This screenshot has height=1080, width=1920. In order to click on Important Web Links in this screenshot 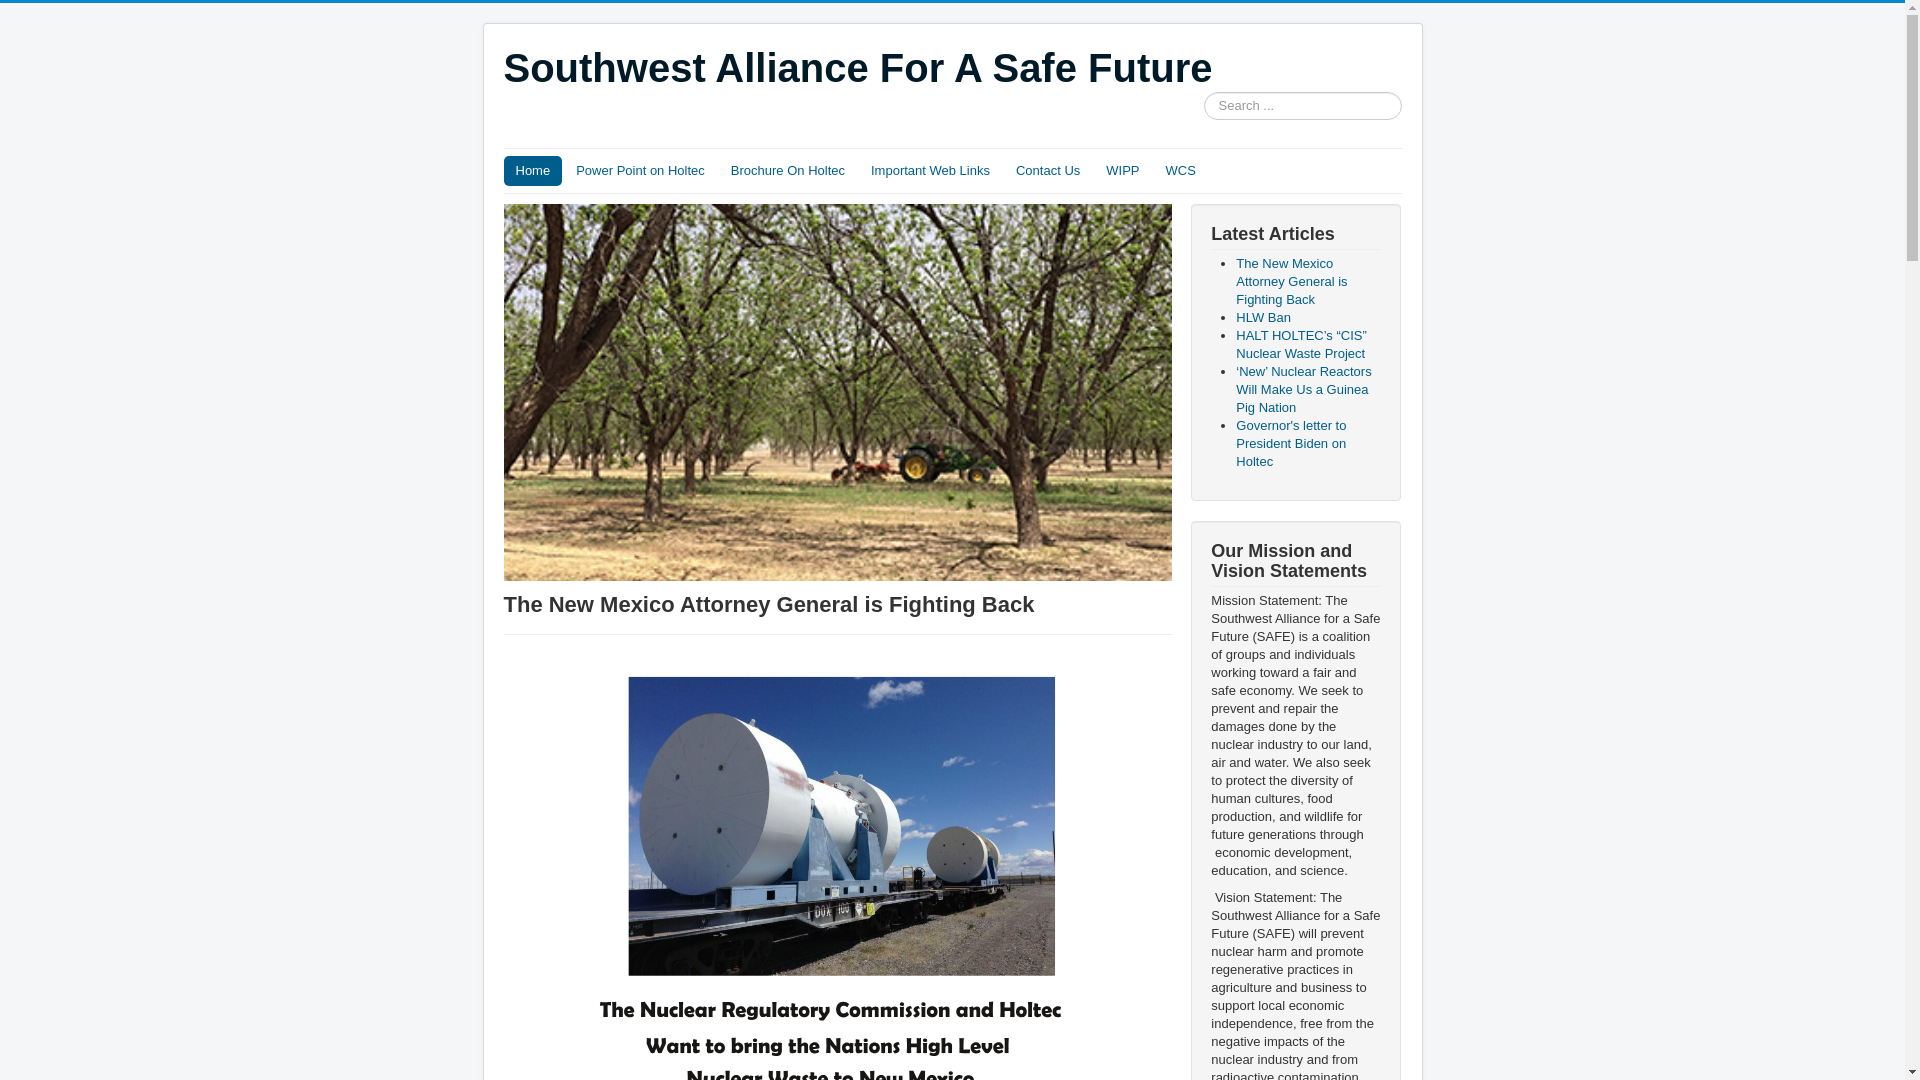, I will do `click(930, 170)`.